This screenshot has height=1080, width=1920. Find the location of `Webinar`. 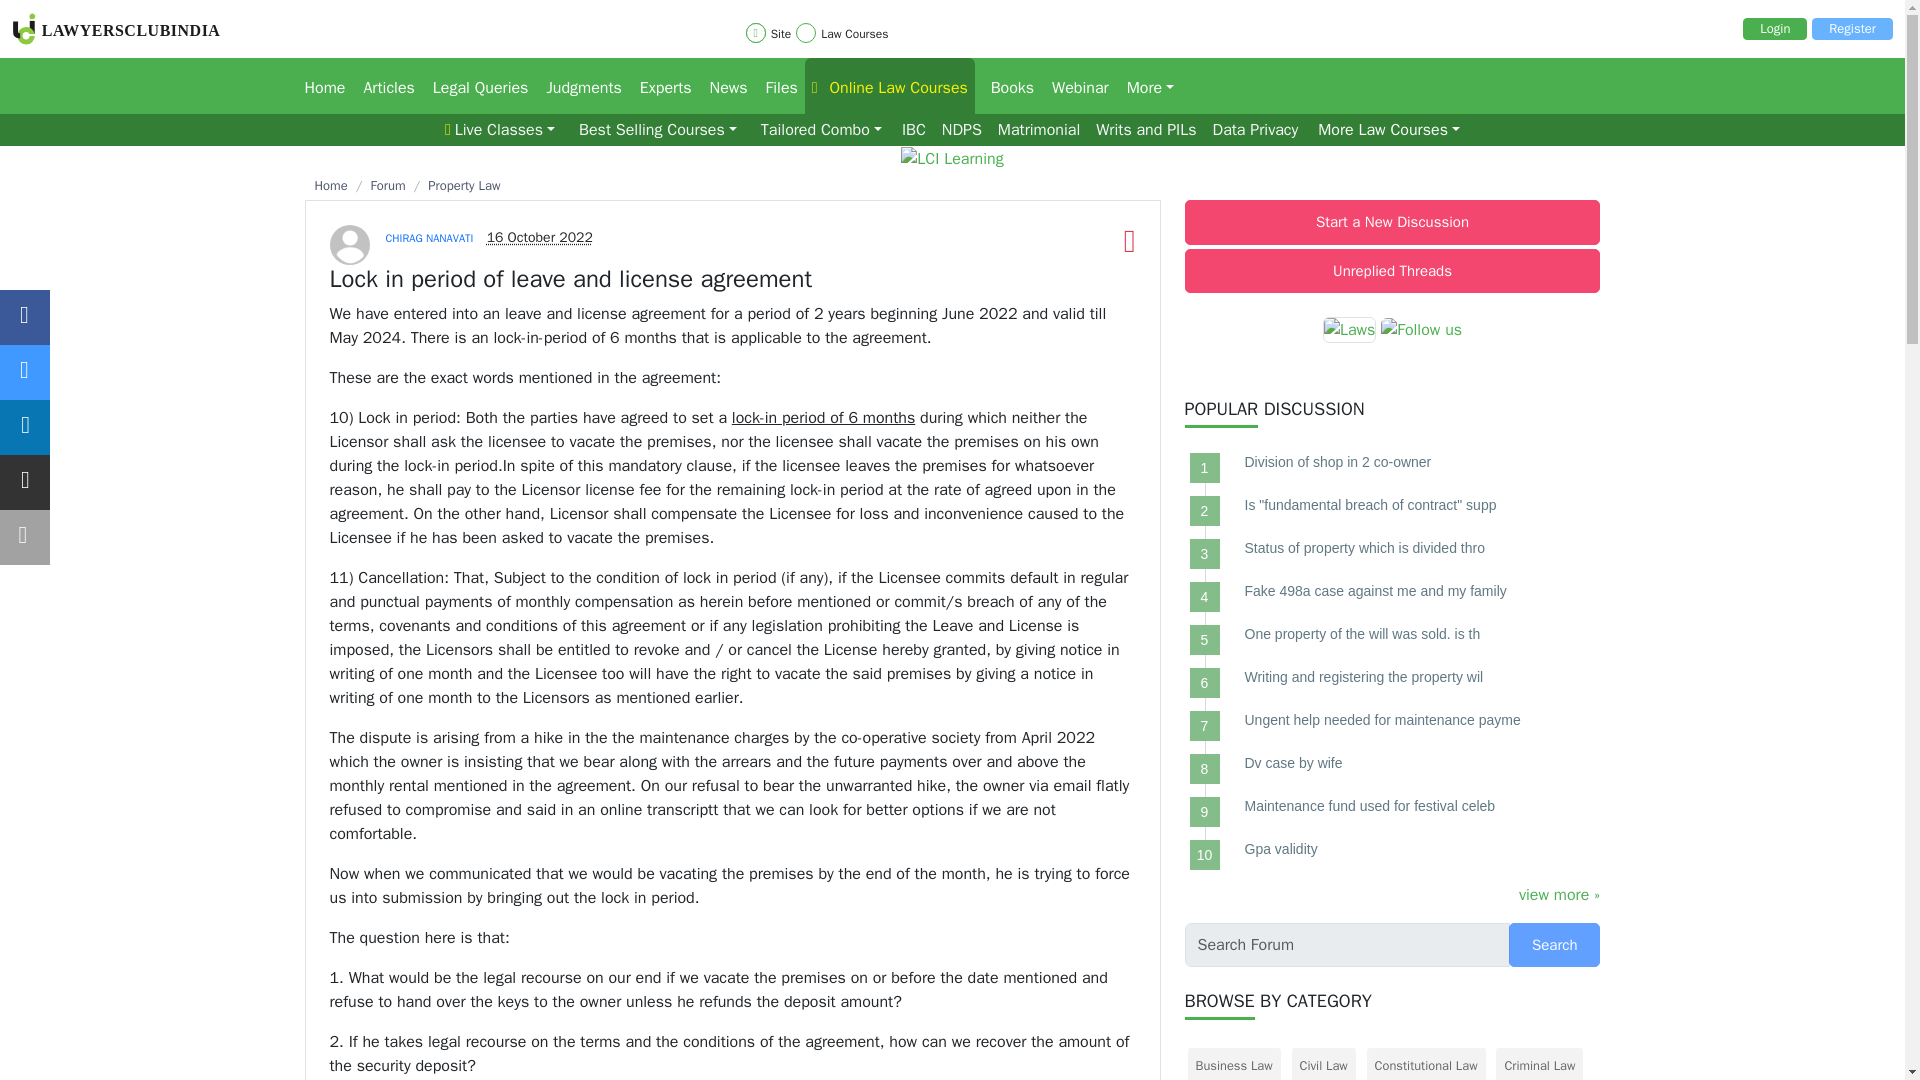

Webinar is located at coordinates (1074, 86).